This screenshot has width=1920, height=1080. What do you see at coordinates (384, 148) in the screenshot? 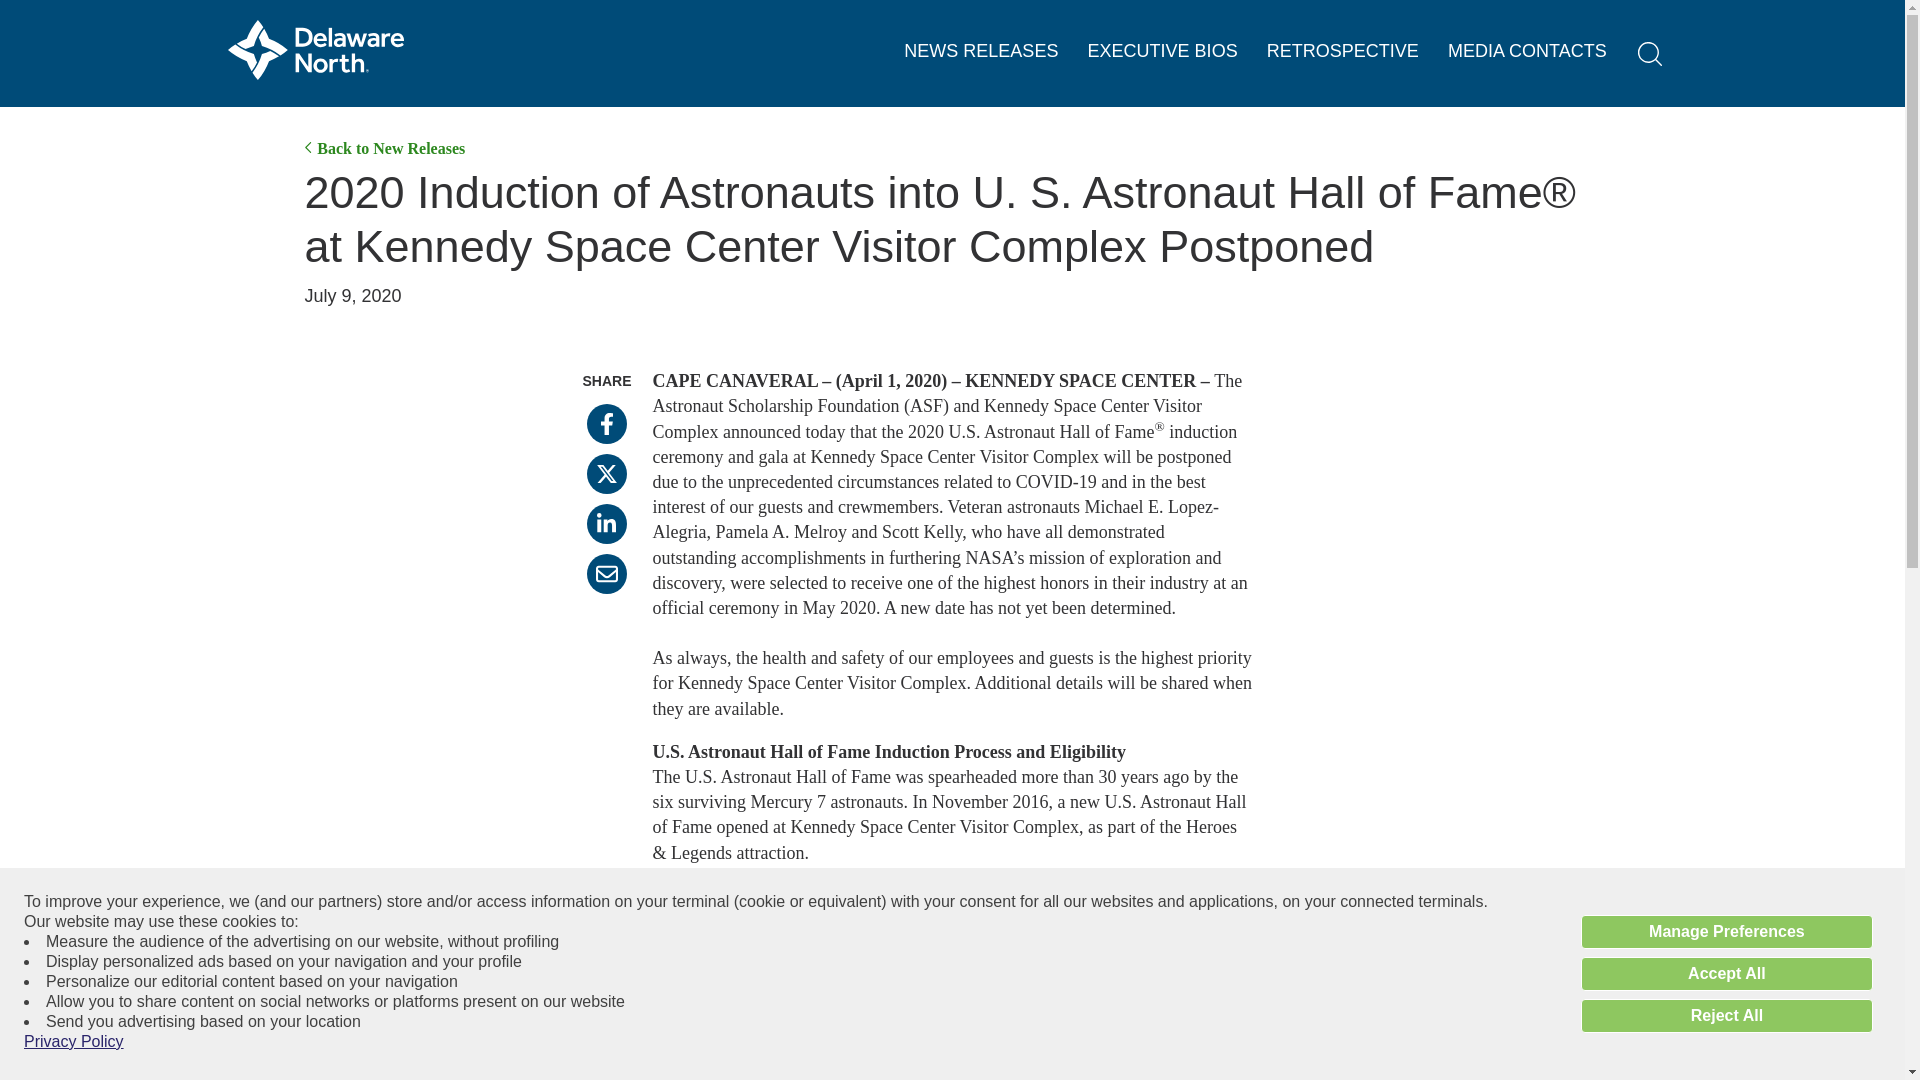
I see `Back to New Releases` at bounding box center [384, 148].